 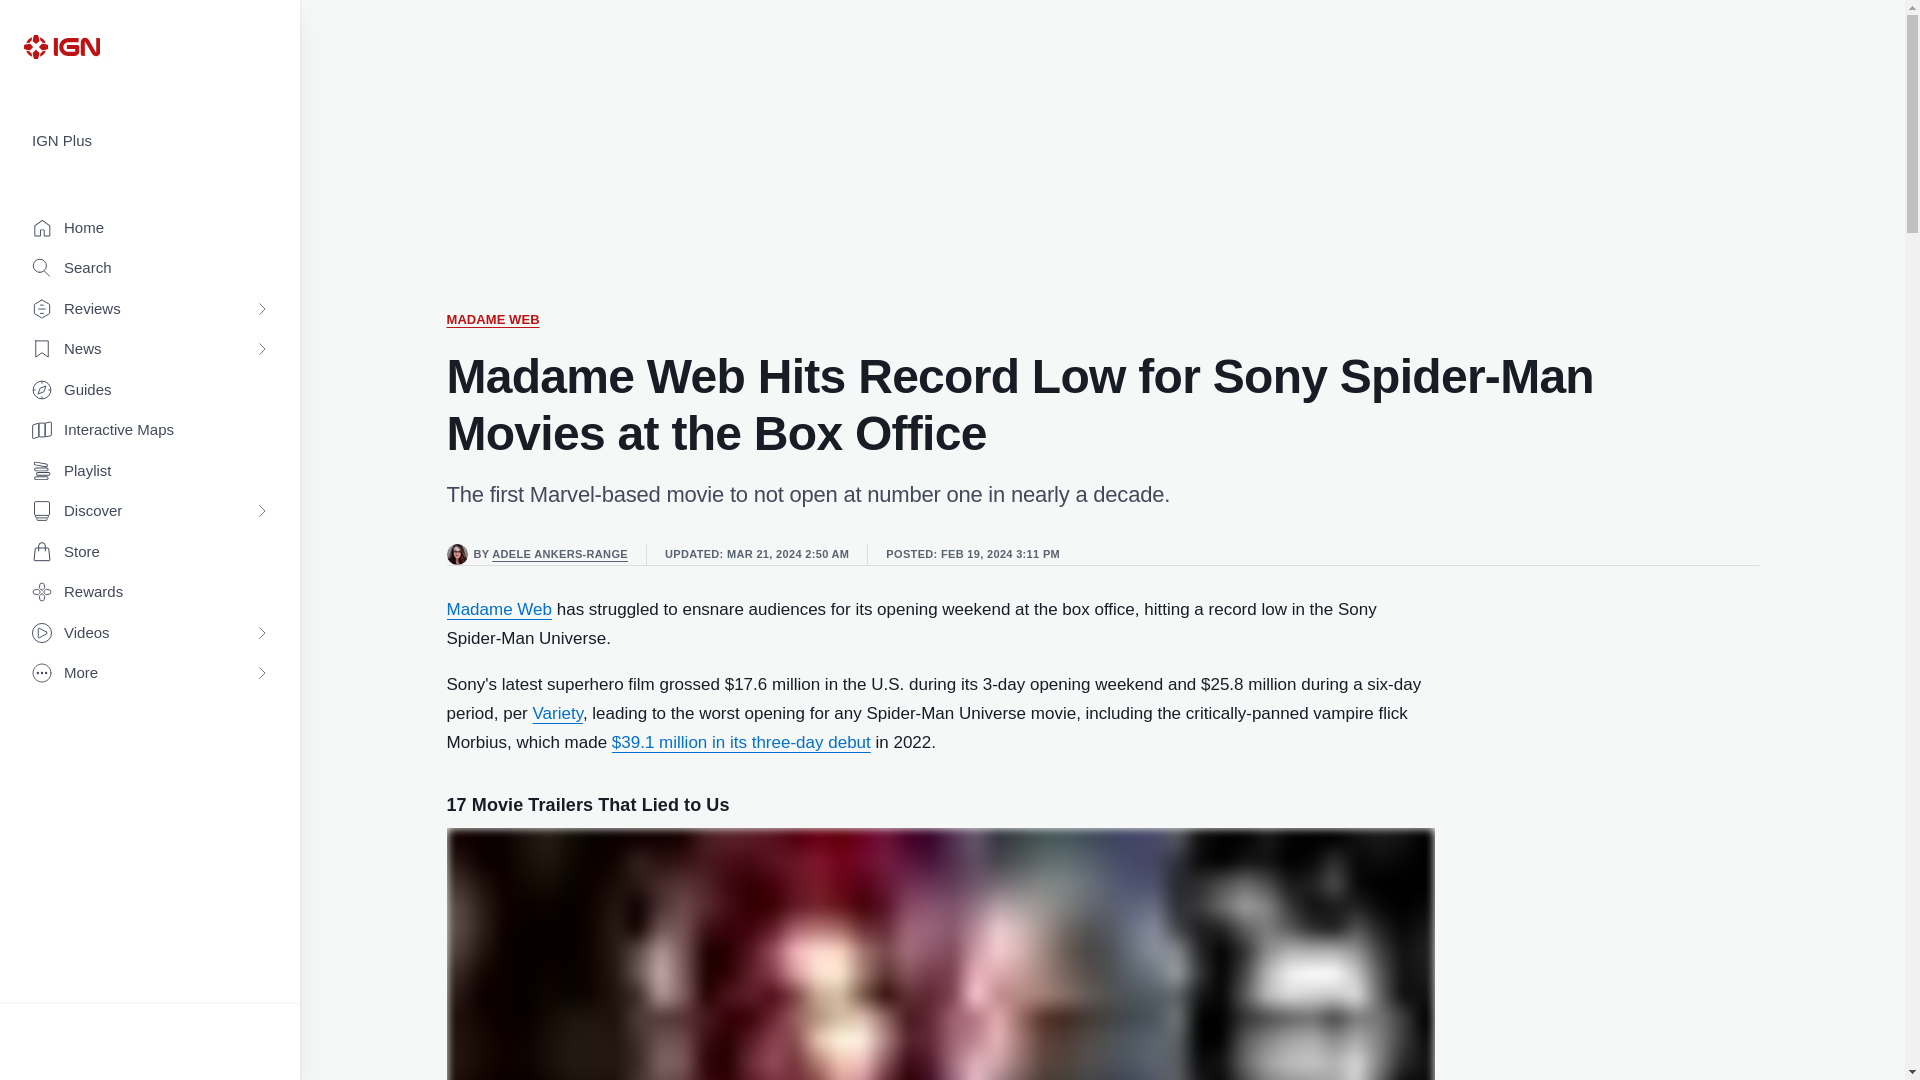 What do you see at coordinates (150, 228) in the screenshot?
I see `Home` at bounding box center [150, 228].